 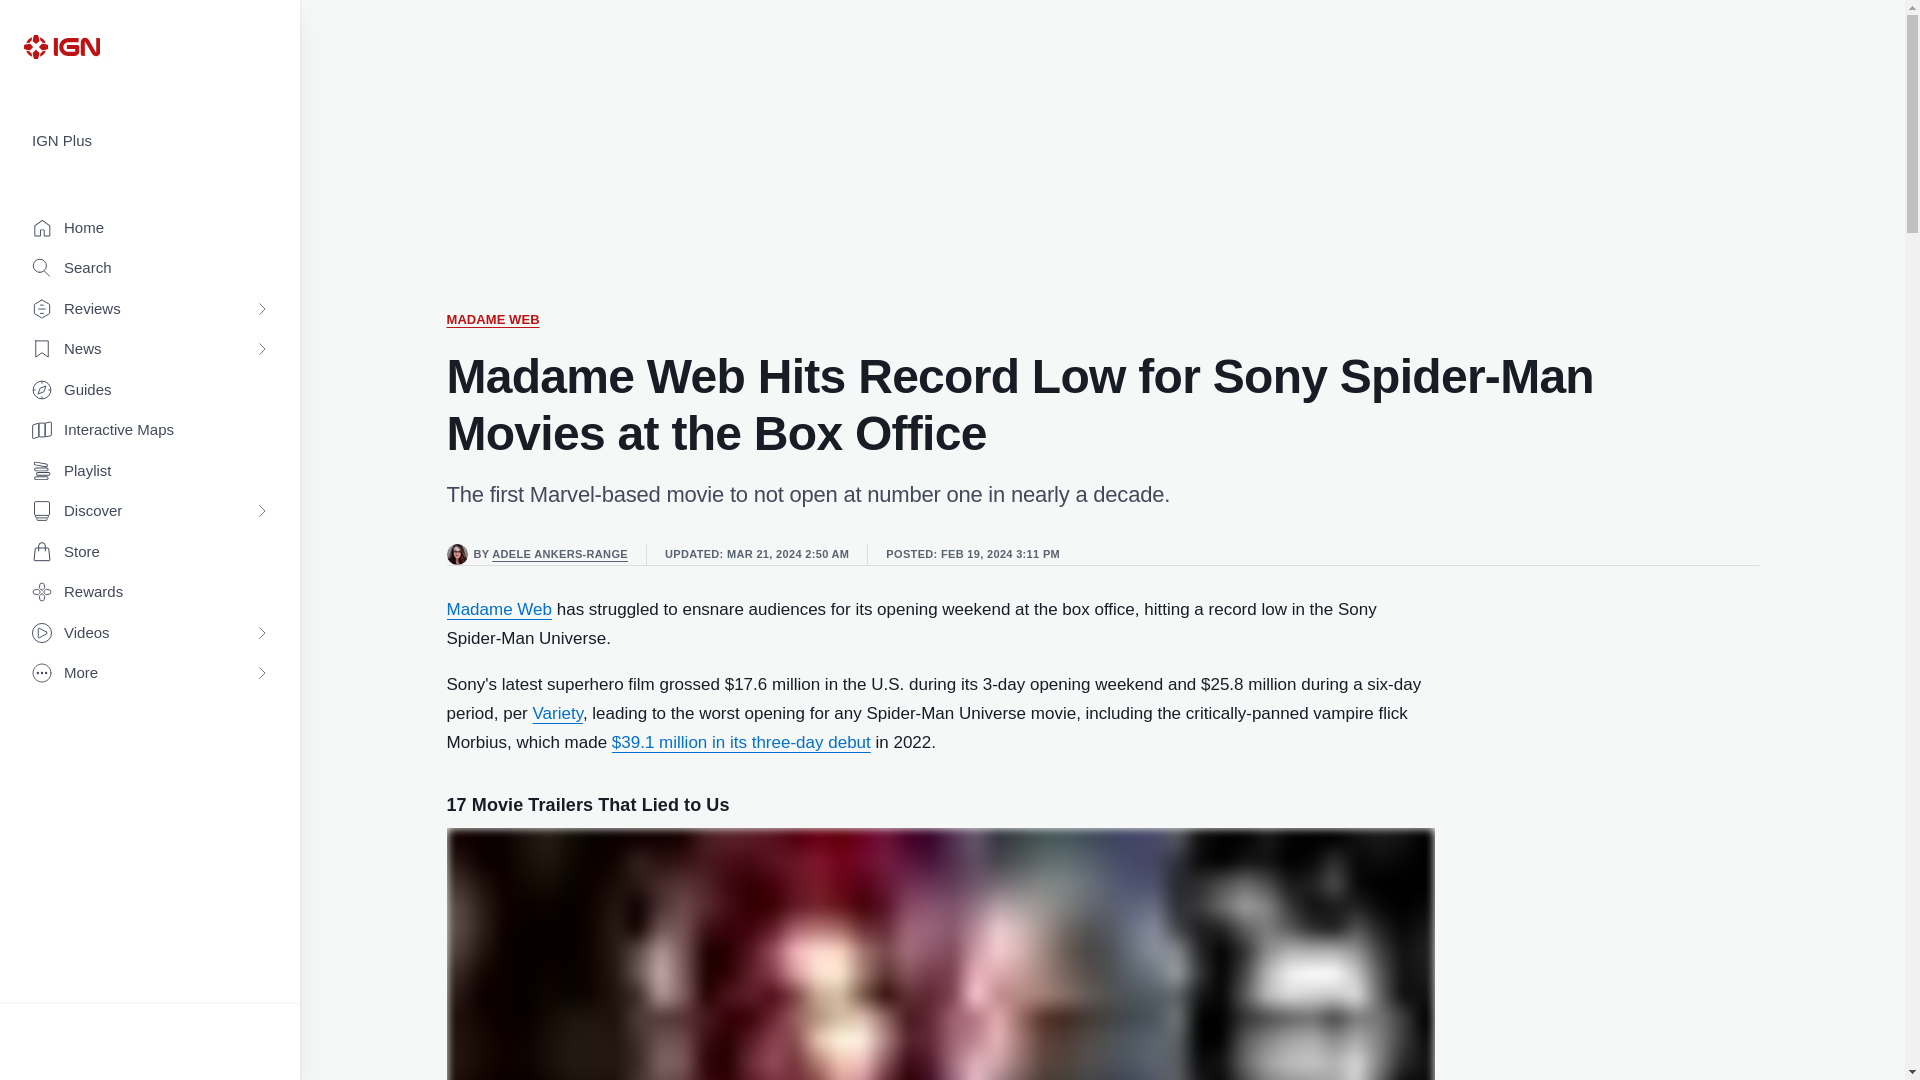 What do you see at coordinates (150, 228) in the screenshot?
I see `Home` at bounding box center [150, 228].